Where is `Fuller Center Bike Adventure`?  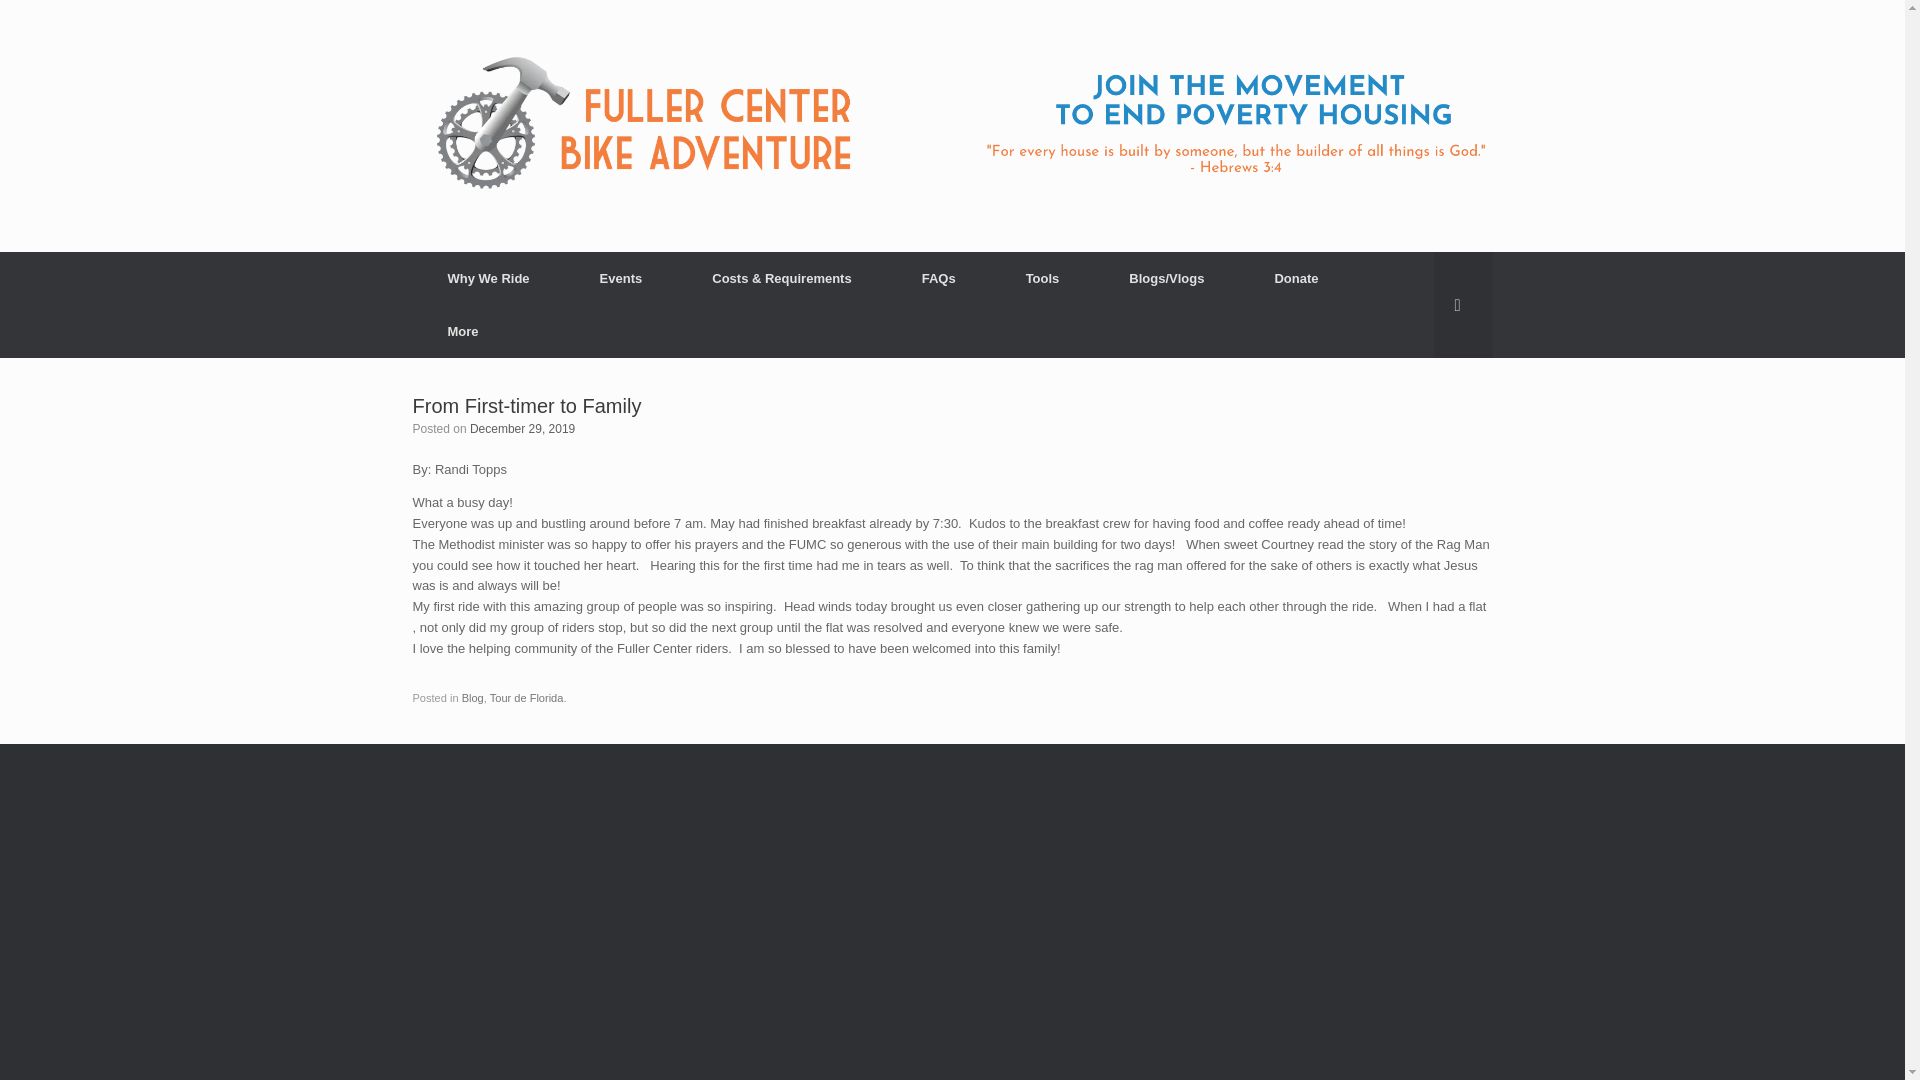 Fuller Center Bike Adventure is located at coordinates (952, 126).